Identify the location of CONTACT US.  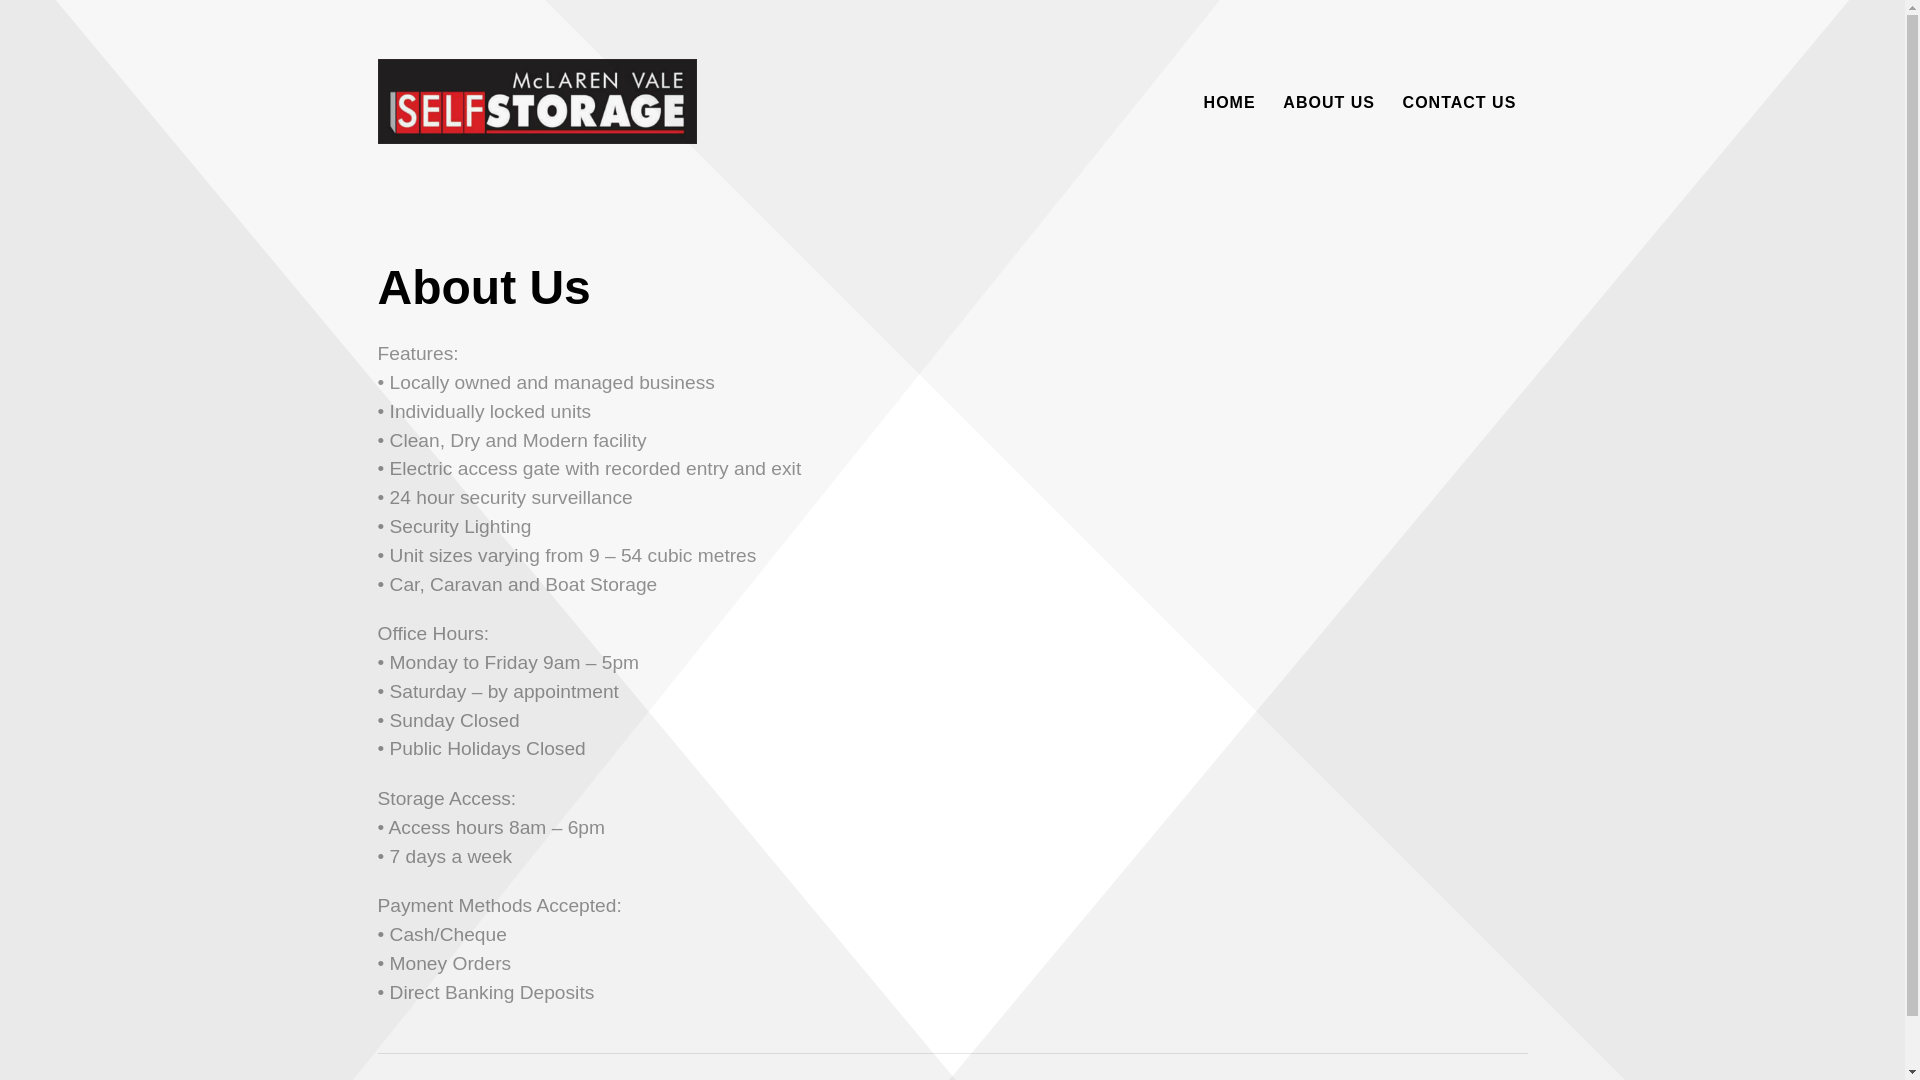
(1460, 103).